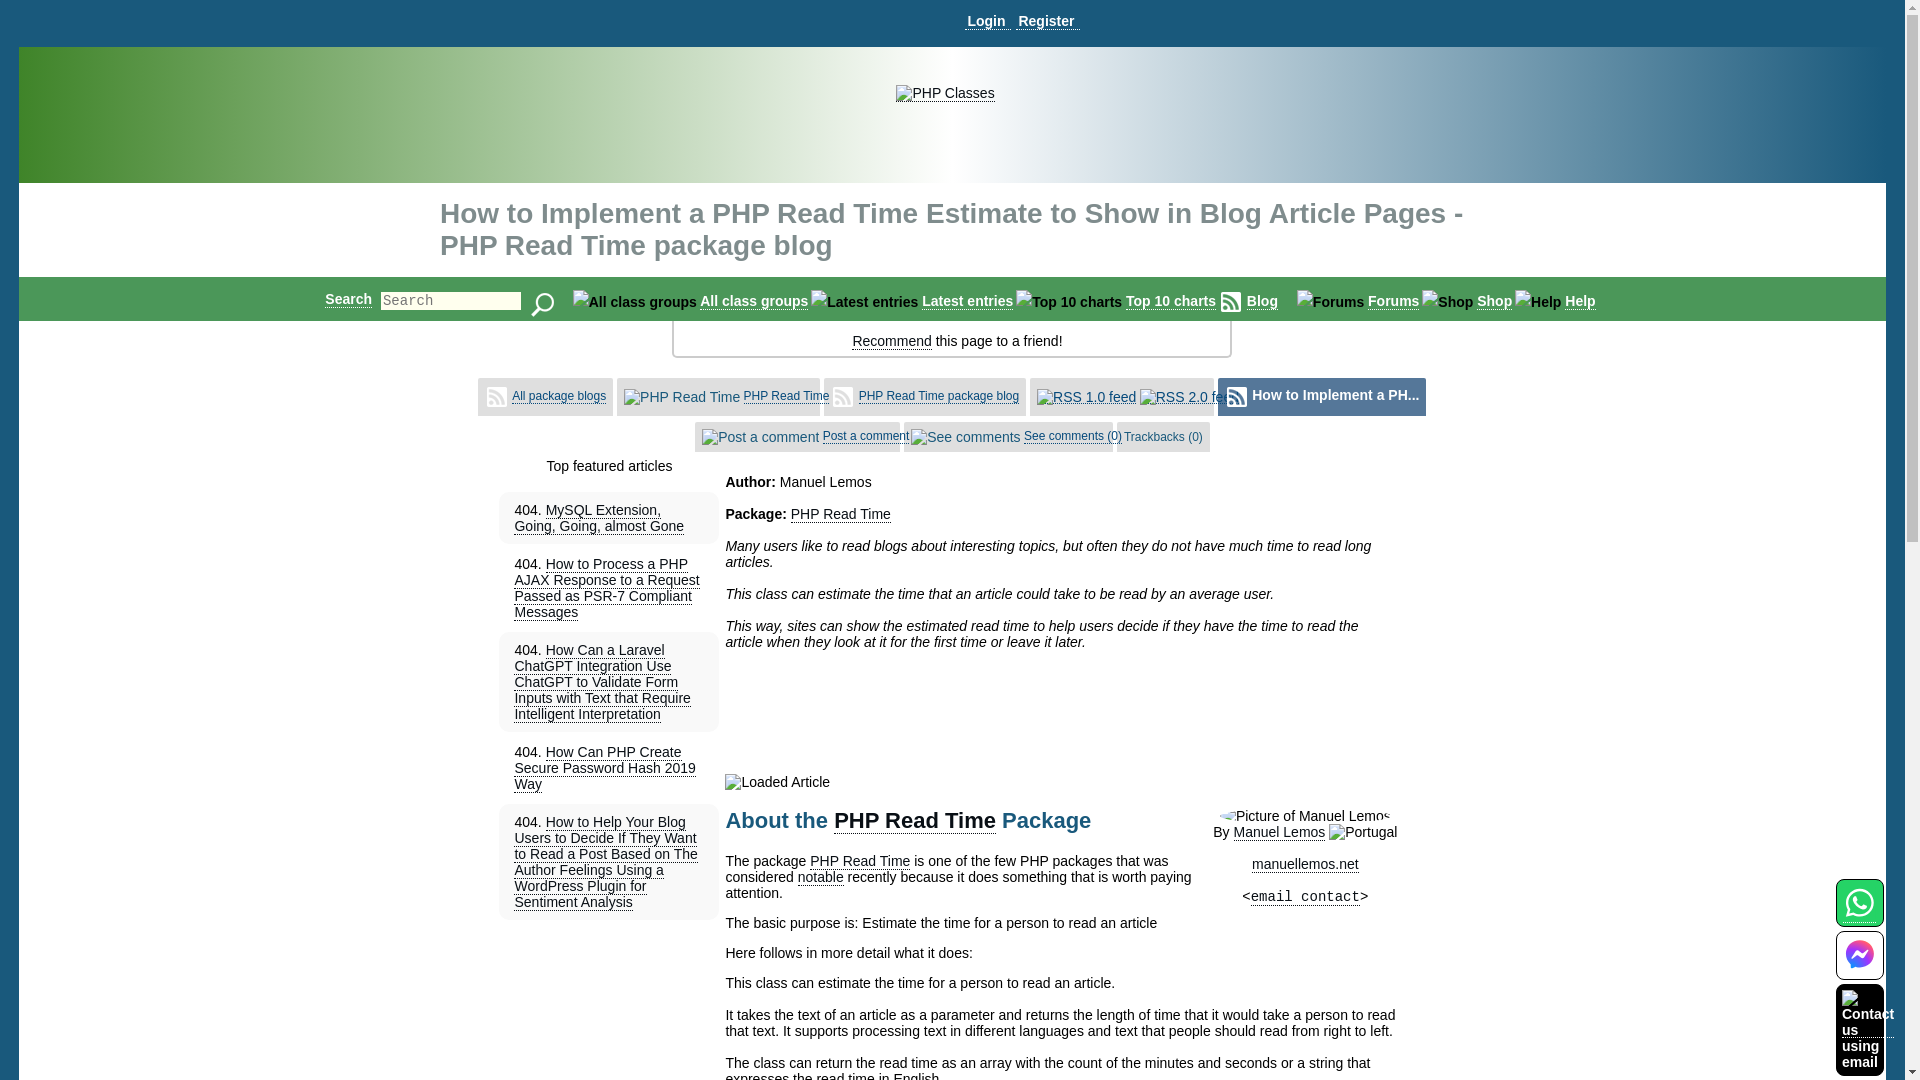 Image resolution: width=1920 pixels, height=1080 pixels. Describe the element at coordinates (914, 820) in the screenshot. I see `PHP Read Time` at that location.